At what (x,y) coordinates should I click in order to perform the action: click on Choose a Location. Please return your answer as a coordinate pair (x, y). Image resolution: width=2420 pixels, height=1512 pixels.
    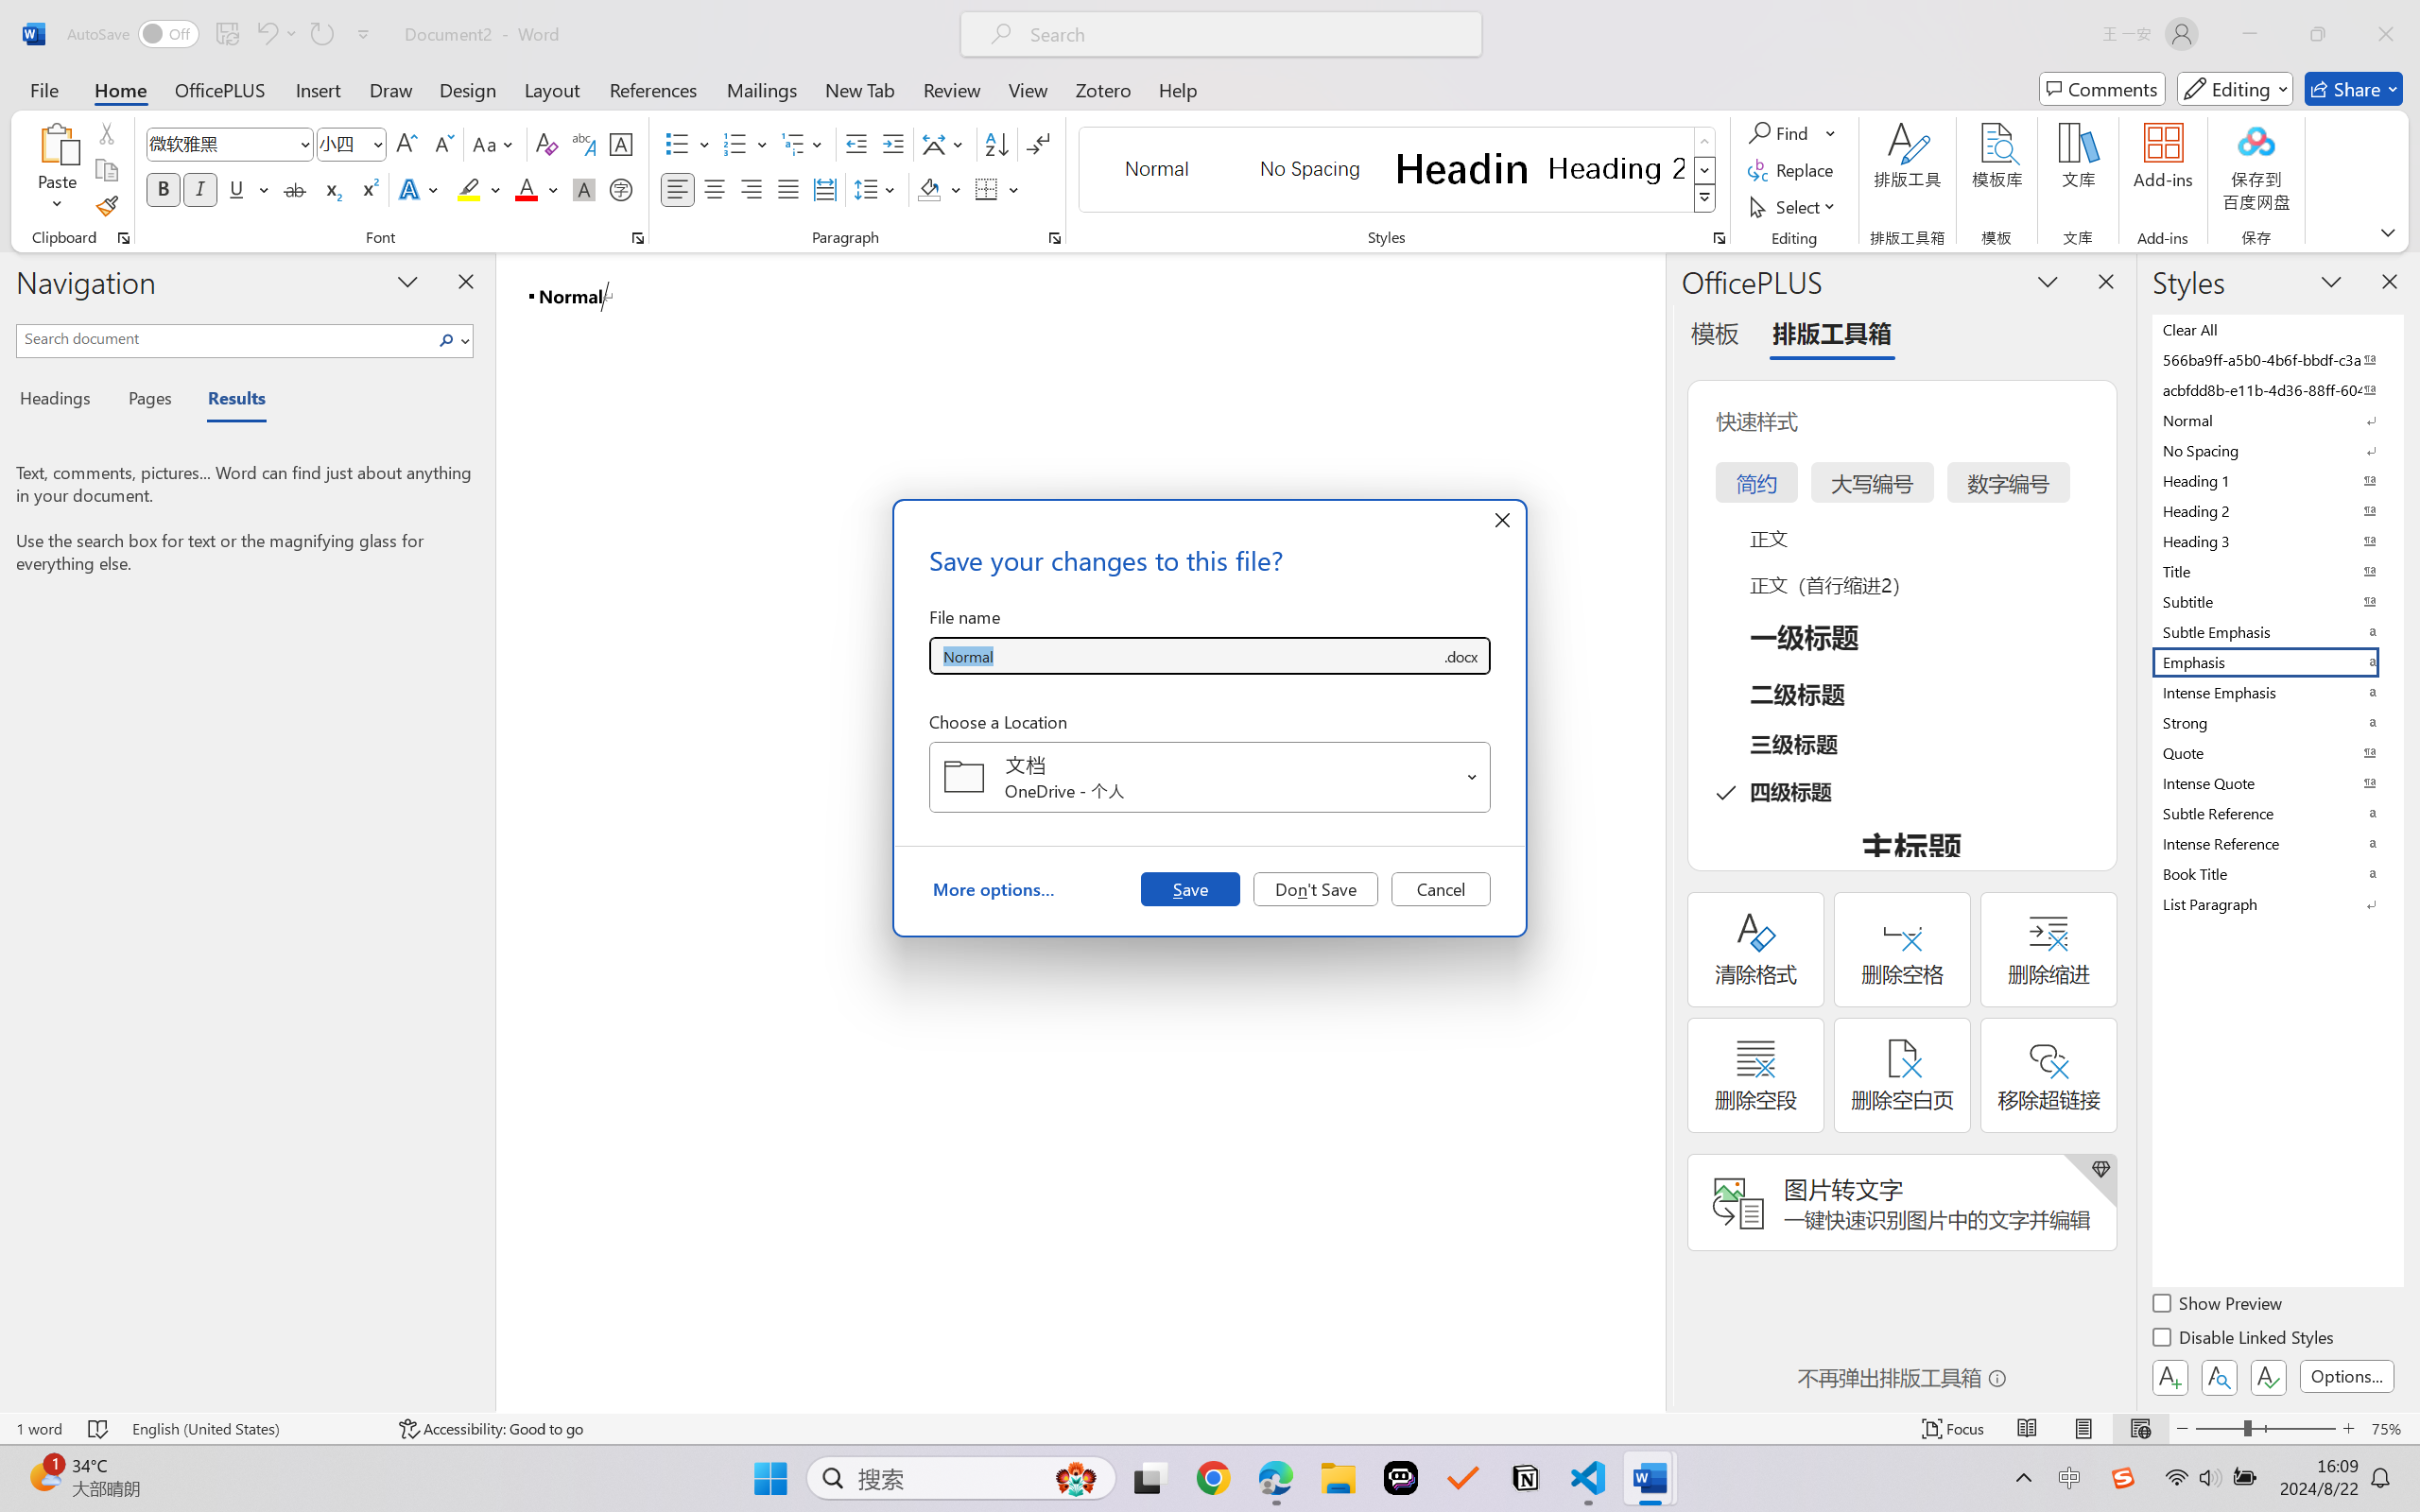
    Looking at the image, I should click on (1210, 777).